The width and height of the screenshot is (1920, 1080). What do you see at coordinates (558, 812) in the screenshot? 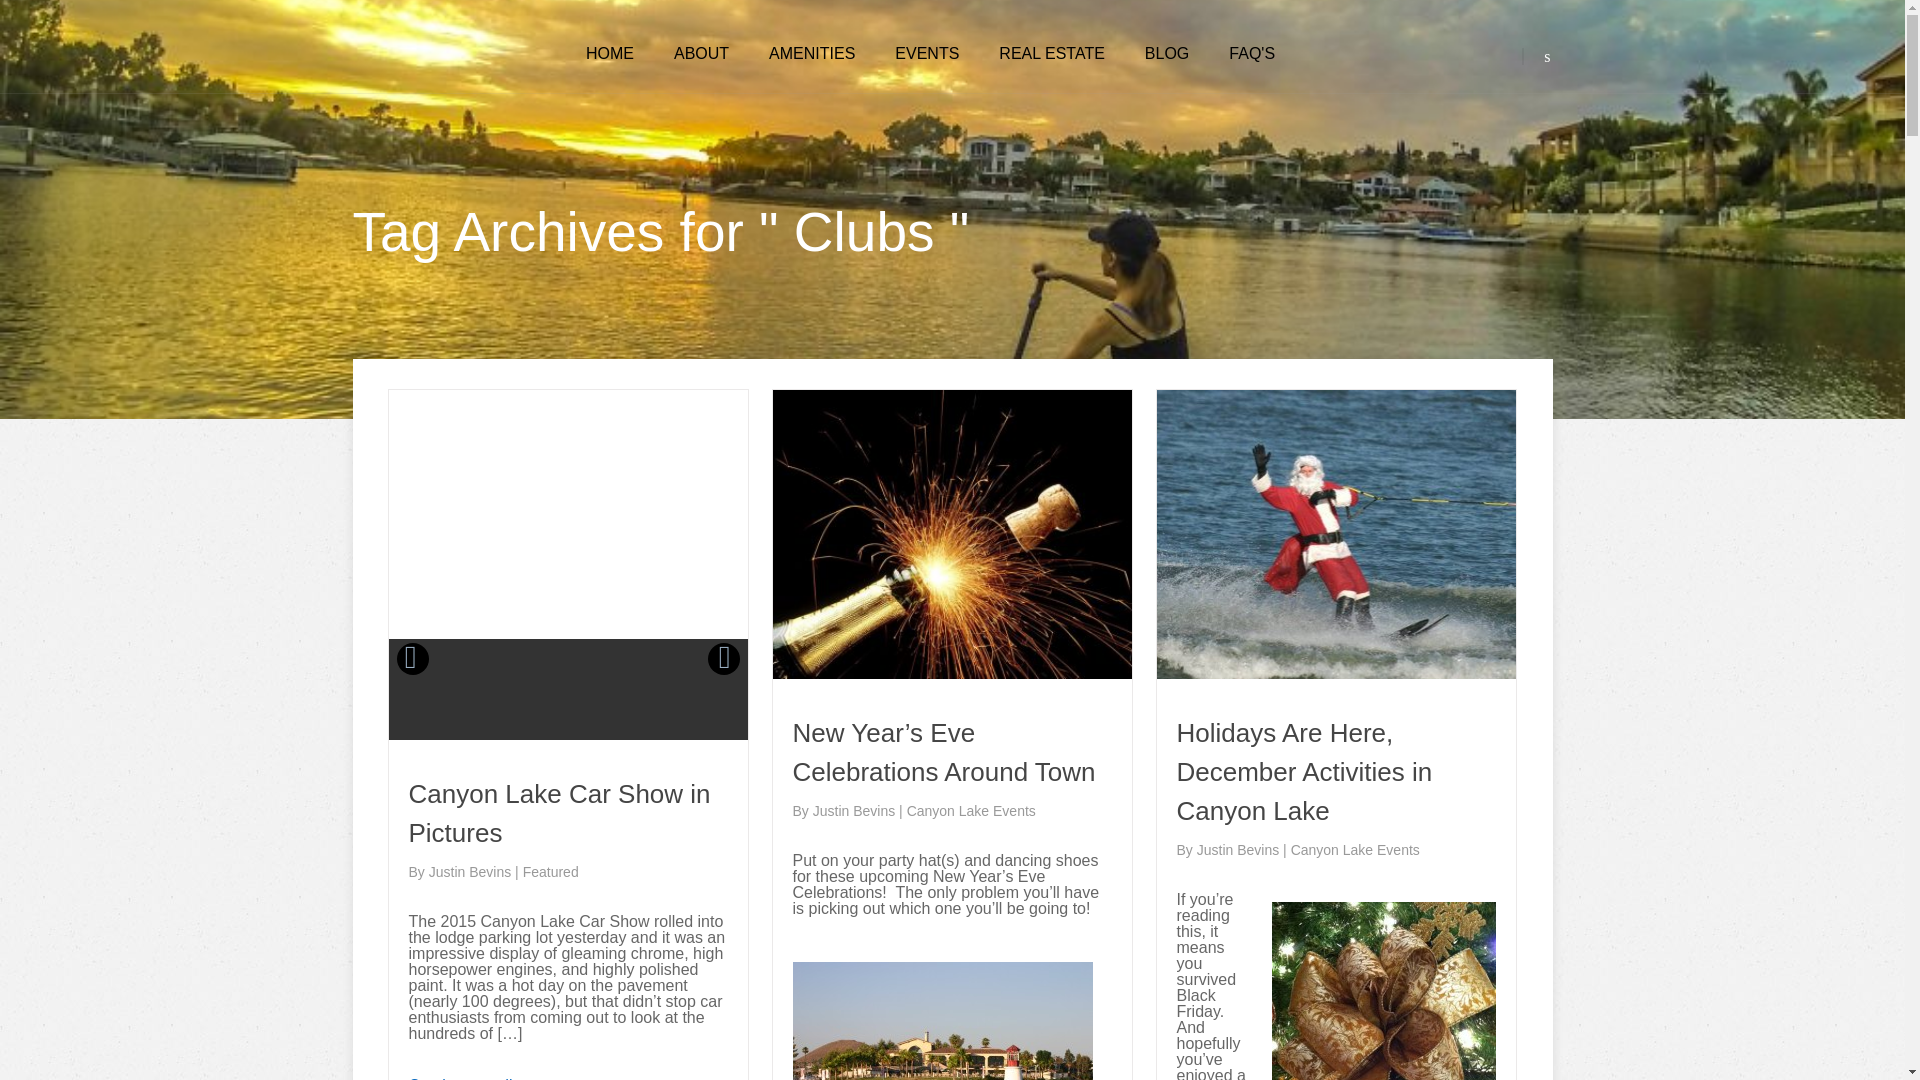
I see `Canyon Lake Car Show in Pictures` at bounding box center [558, 812].